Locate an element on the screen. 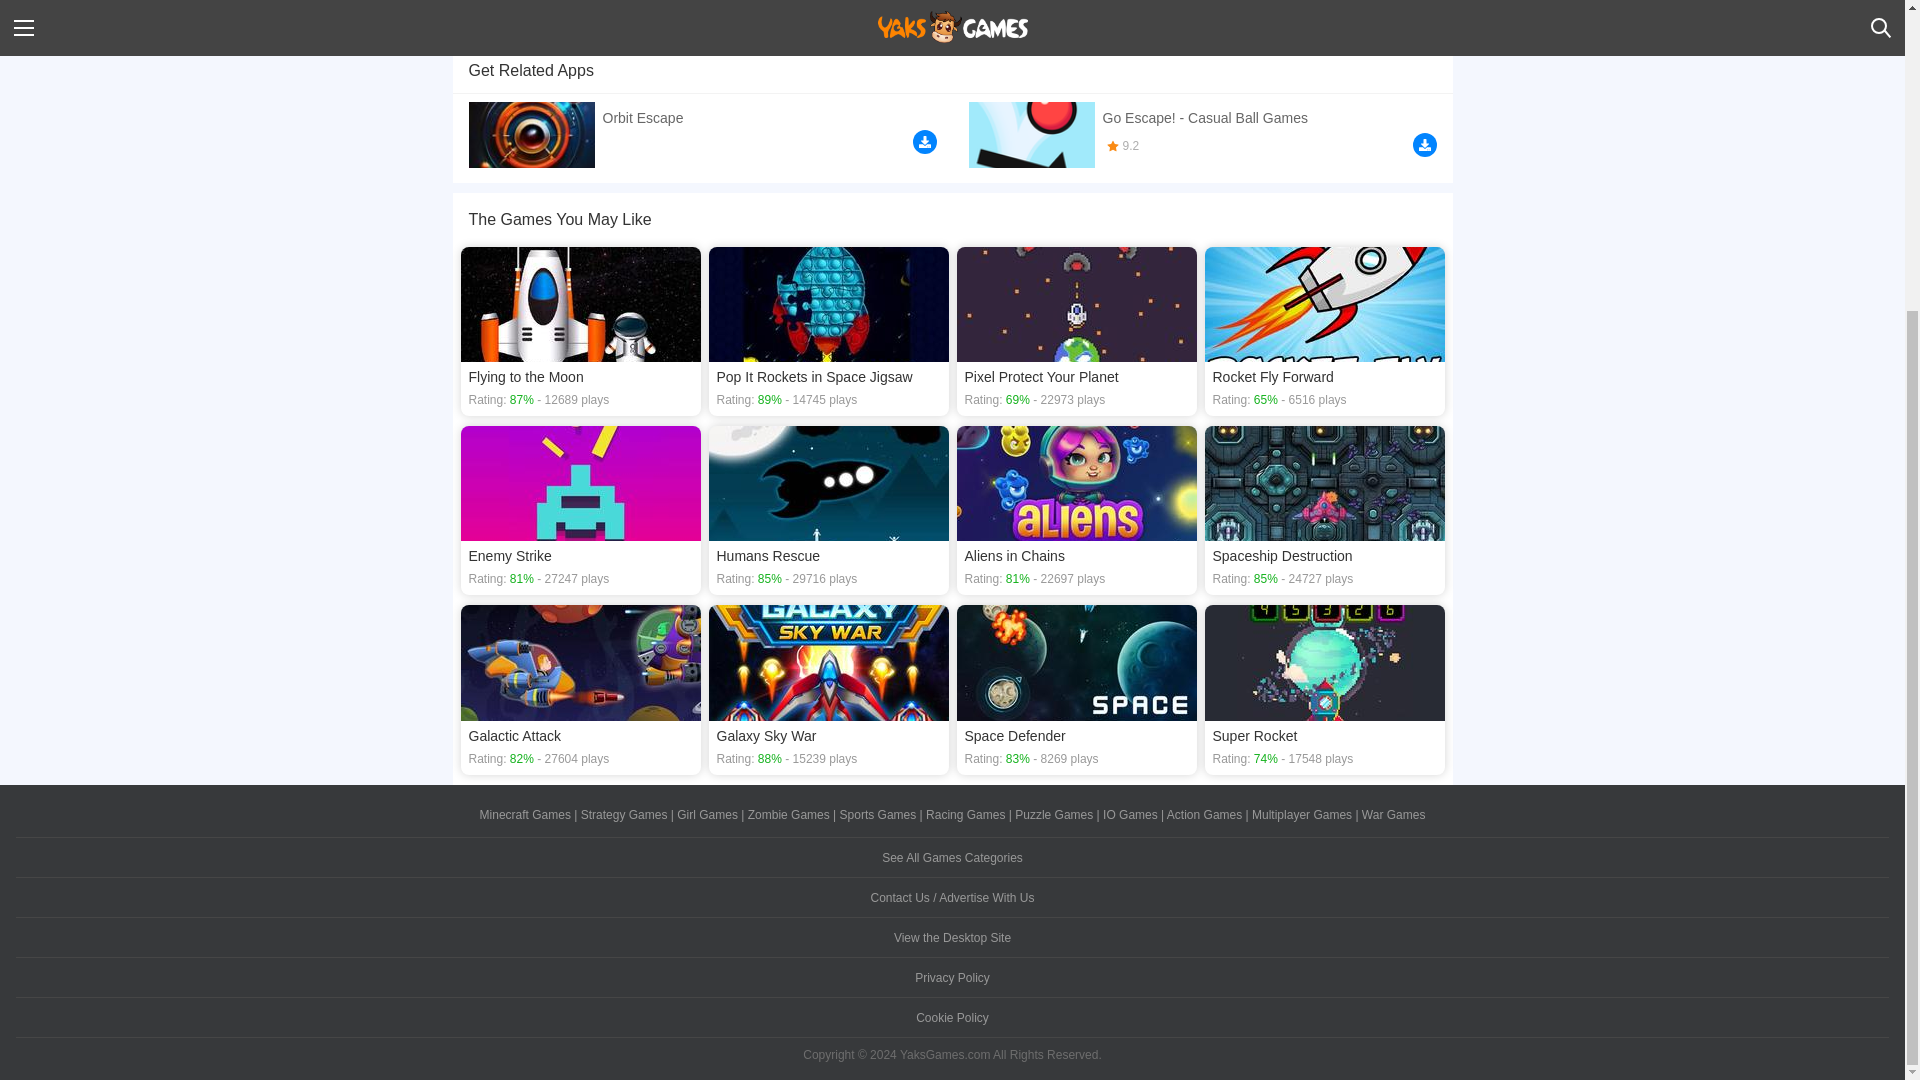 Image resolution: width=1920 pixels, height=1080 pixels. Super Rocket is located at coordinates (1323, 689).